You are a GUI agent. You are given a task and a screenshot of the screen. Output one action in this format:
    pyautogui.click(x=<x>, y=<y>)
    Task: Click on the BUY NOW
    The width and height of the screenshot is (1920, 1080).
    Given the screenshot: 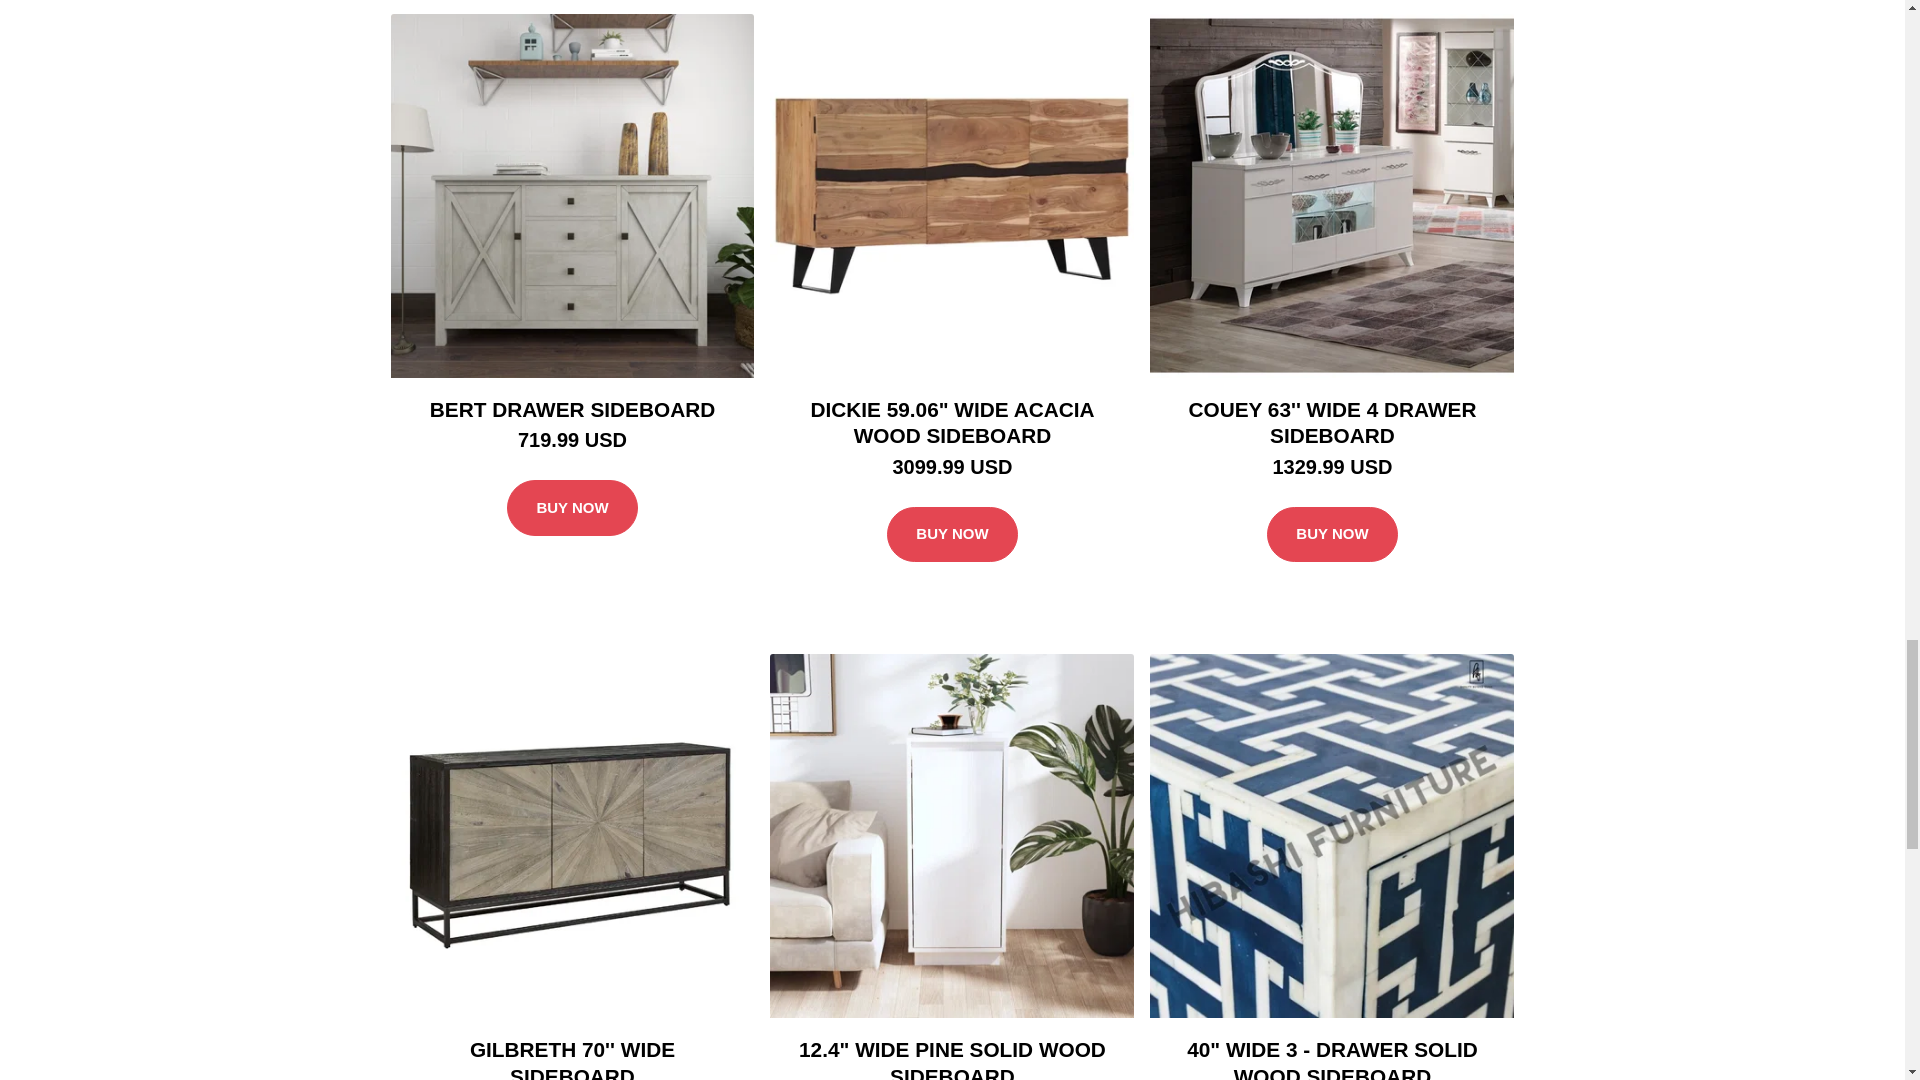 What is the action you would take?
    pyautogui.click(x=952, y=534)
    